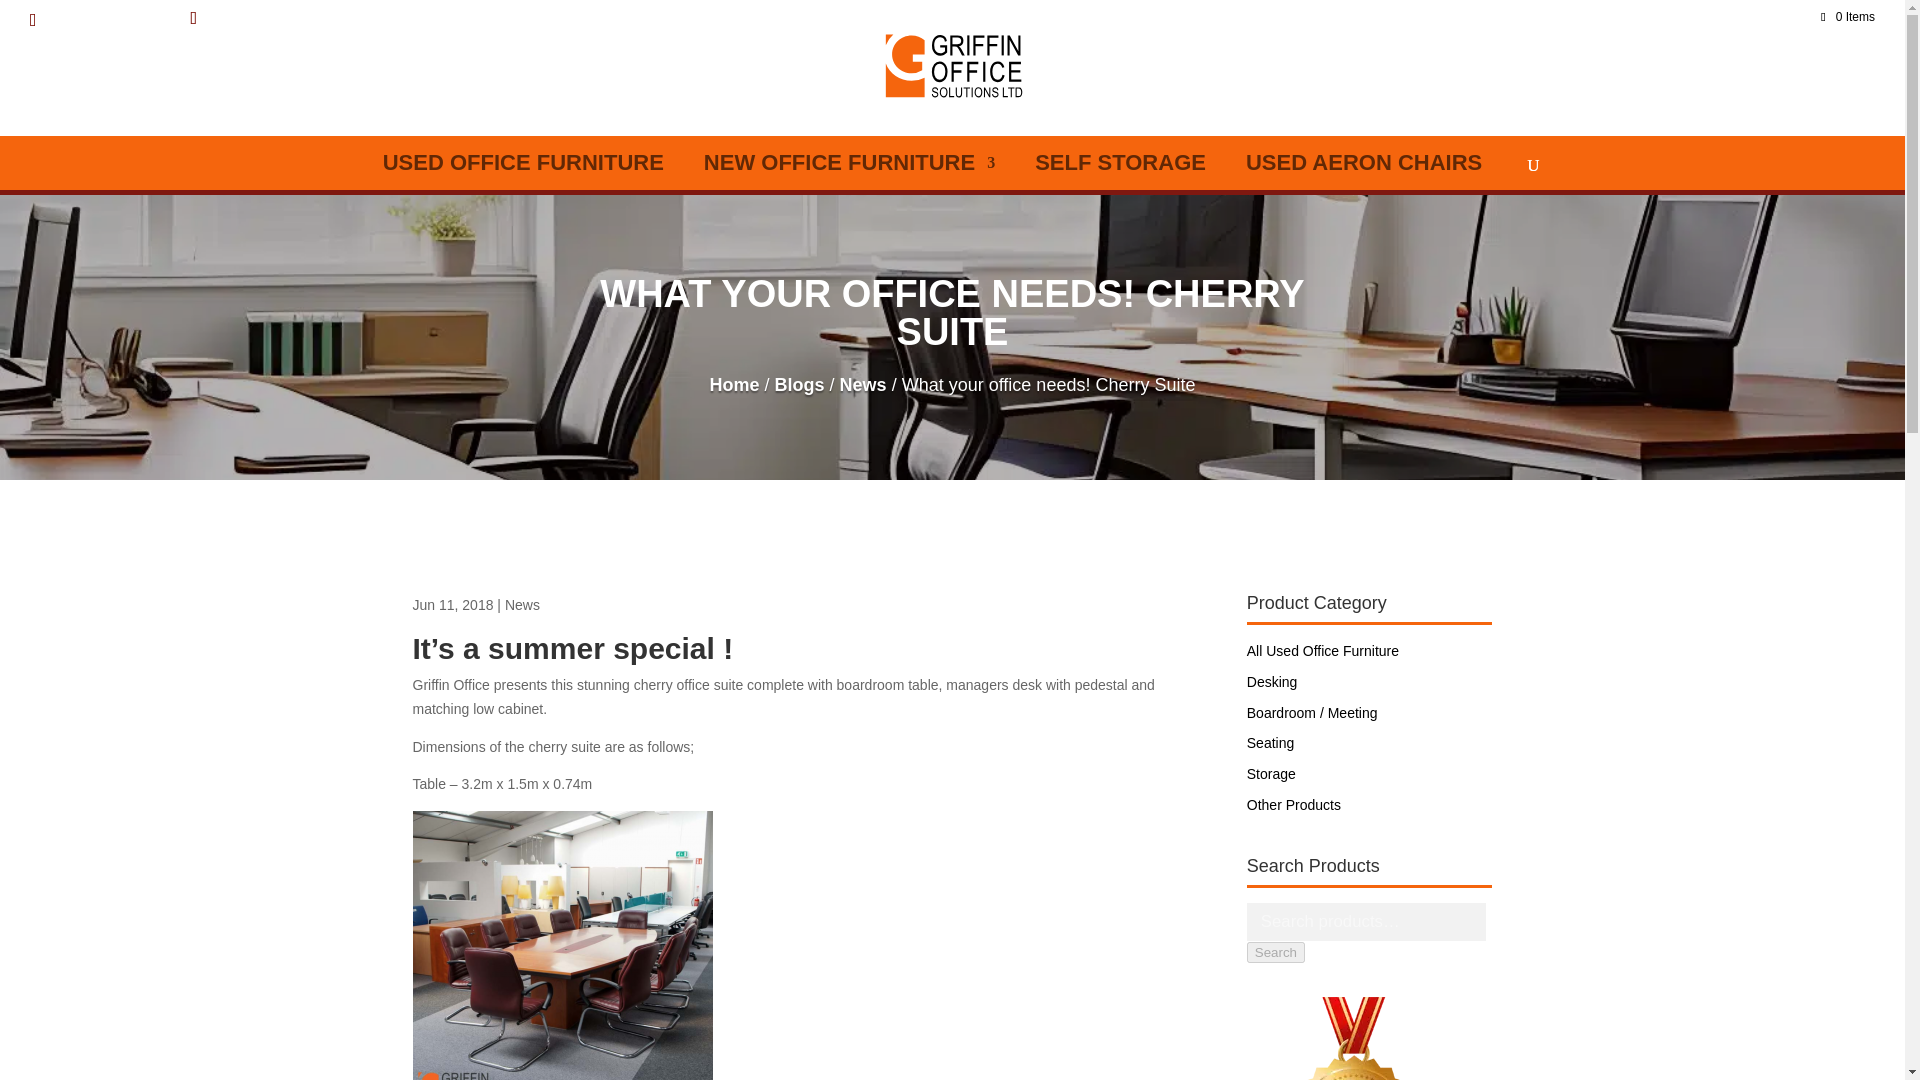  Describe the element at coordinates (864, 384) in the screenshot. I see `News` at that location.